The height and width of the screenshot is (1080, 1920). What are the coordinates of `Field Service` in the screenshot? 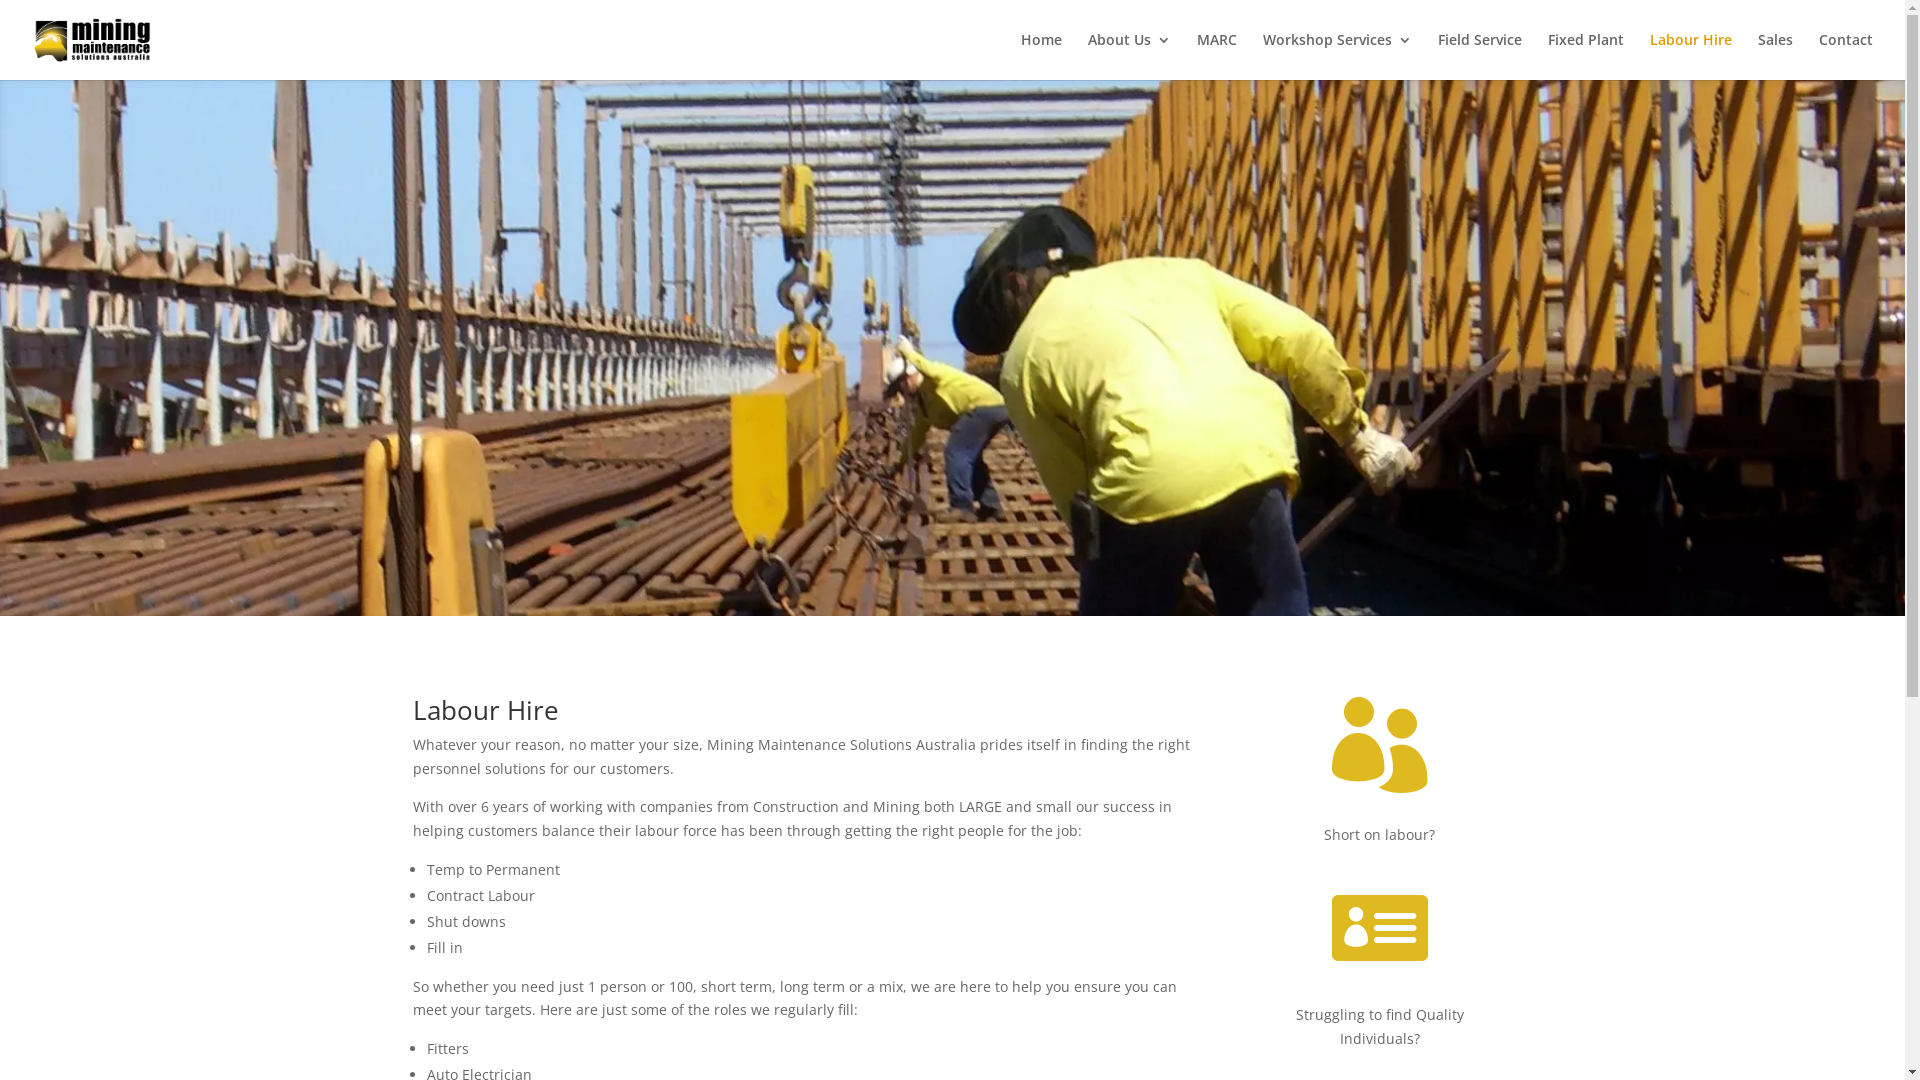 It's located at (1480, 56).